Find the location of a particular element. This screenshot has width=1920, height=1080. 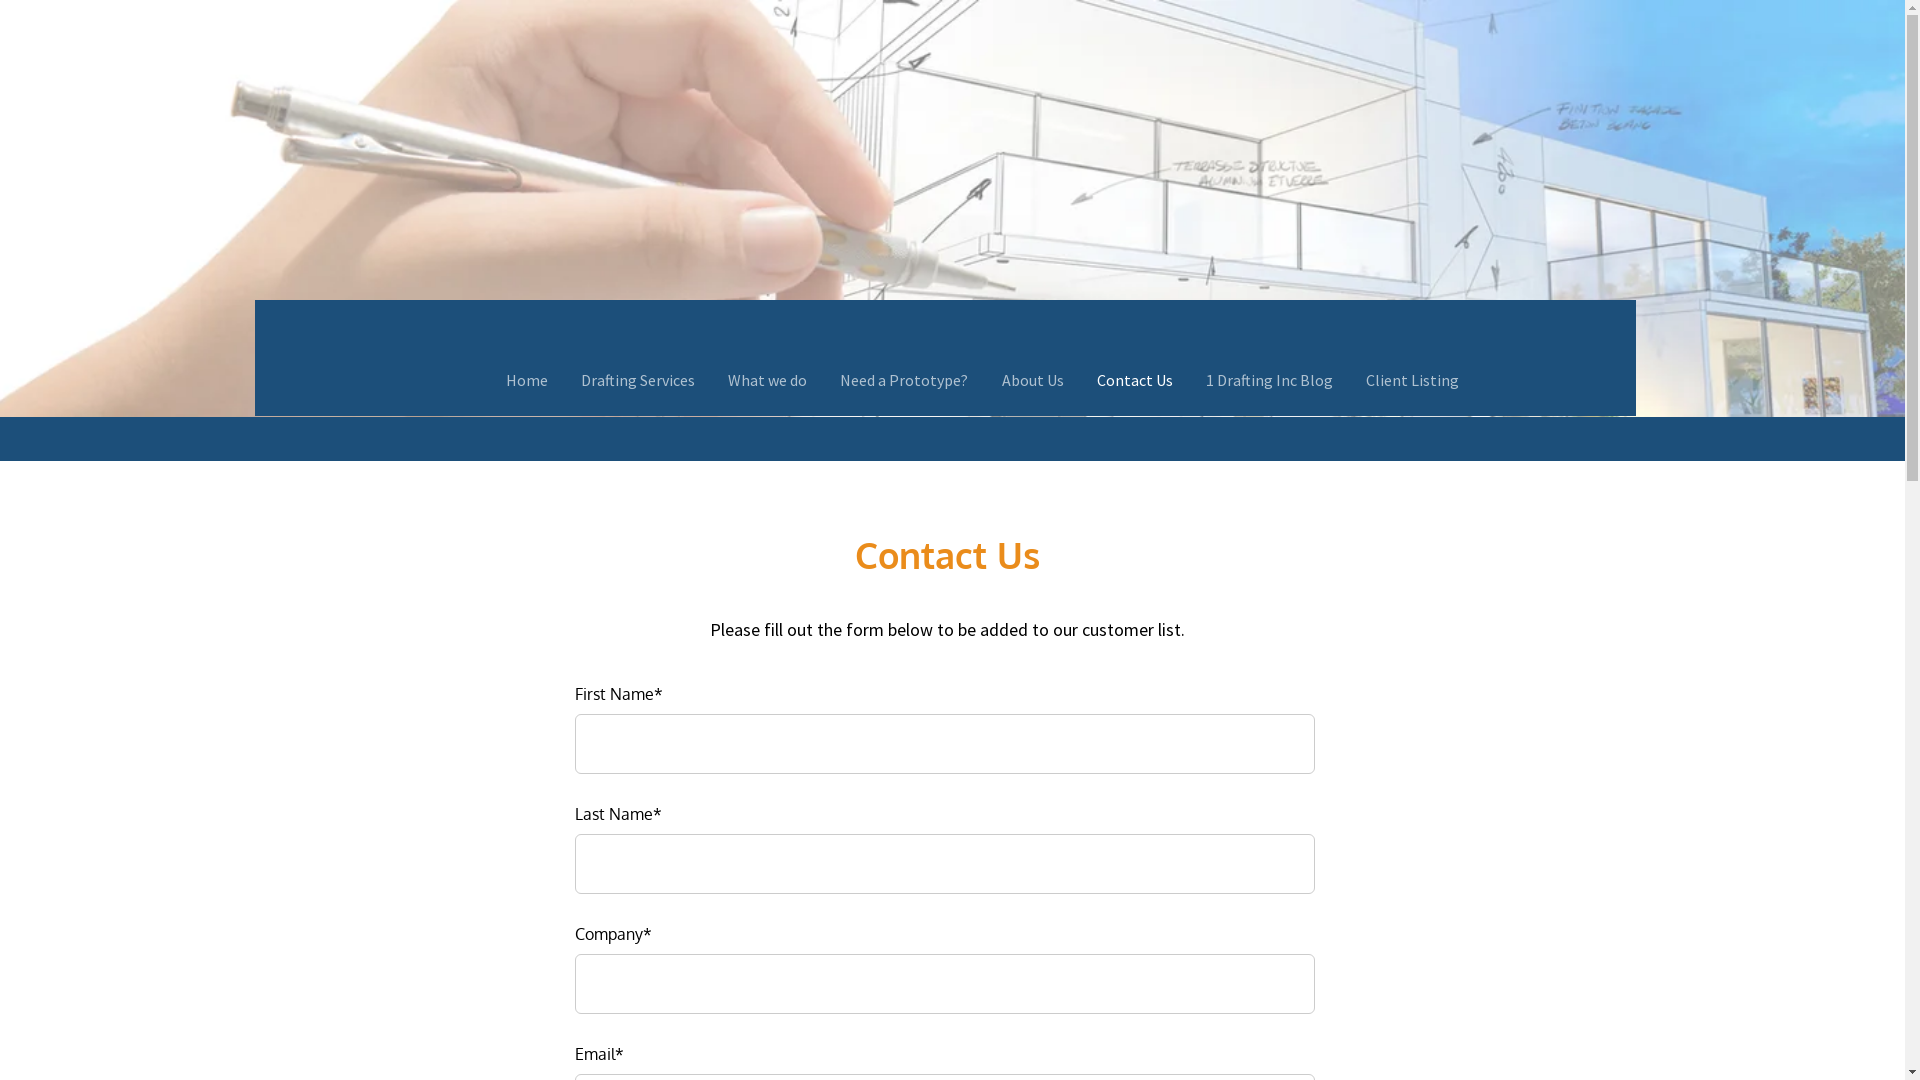

Contact Us is located at coordinates (1134, 380).